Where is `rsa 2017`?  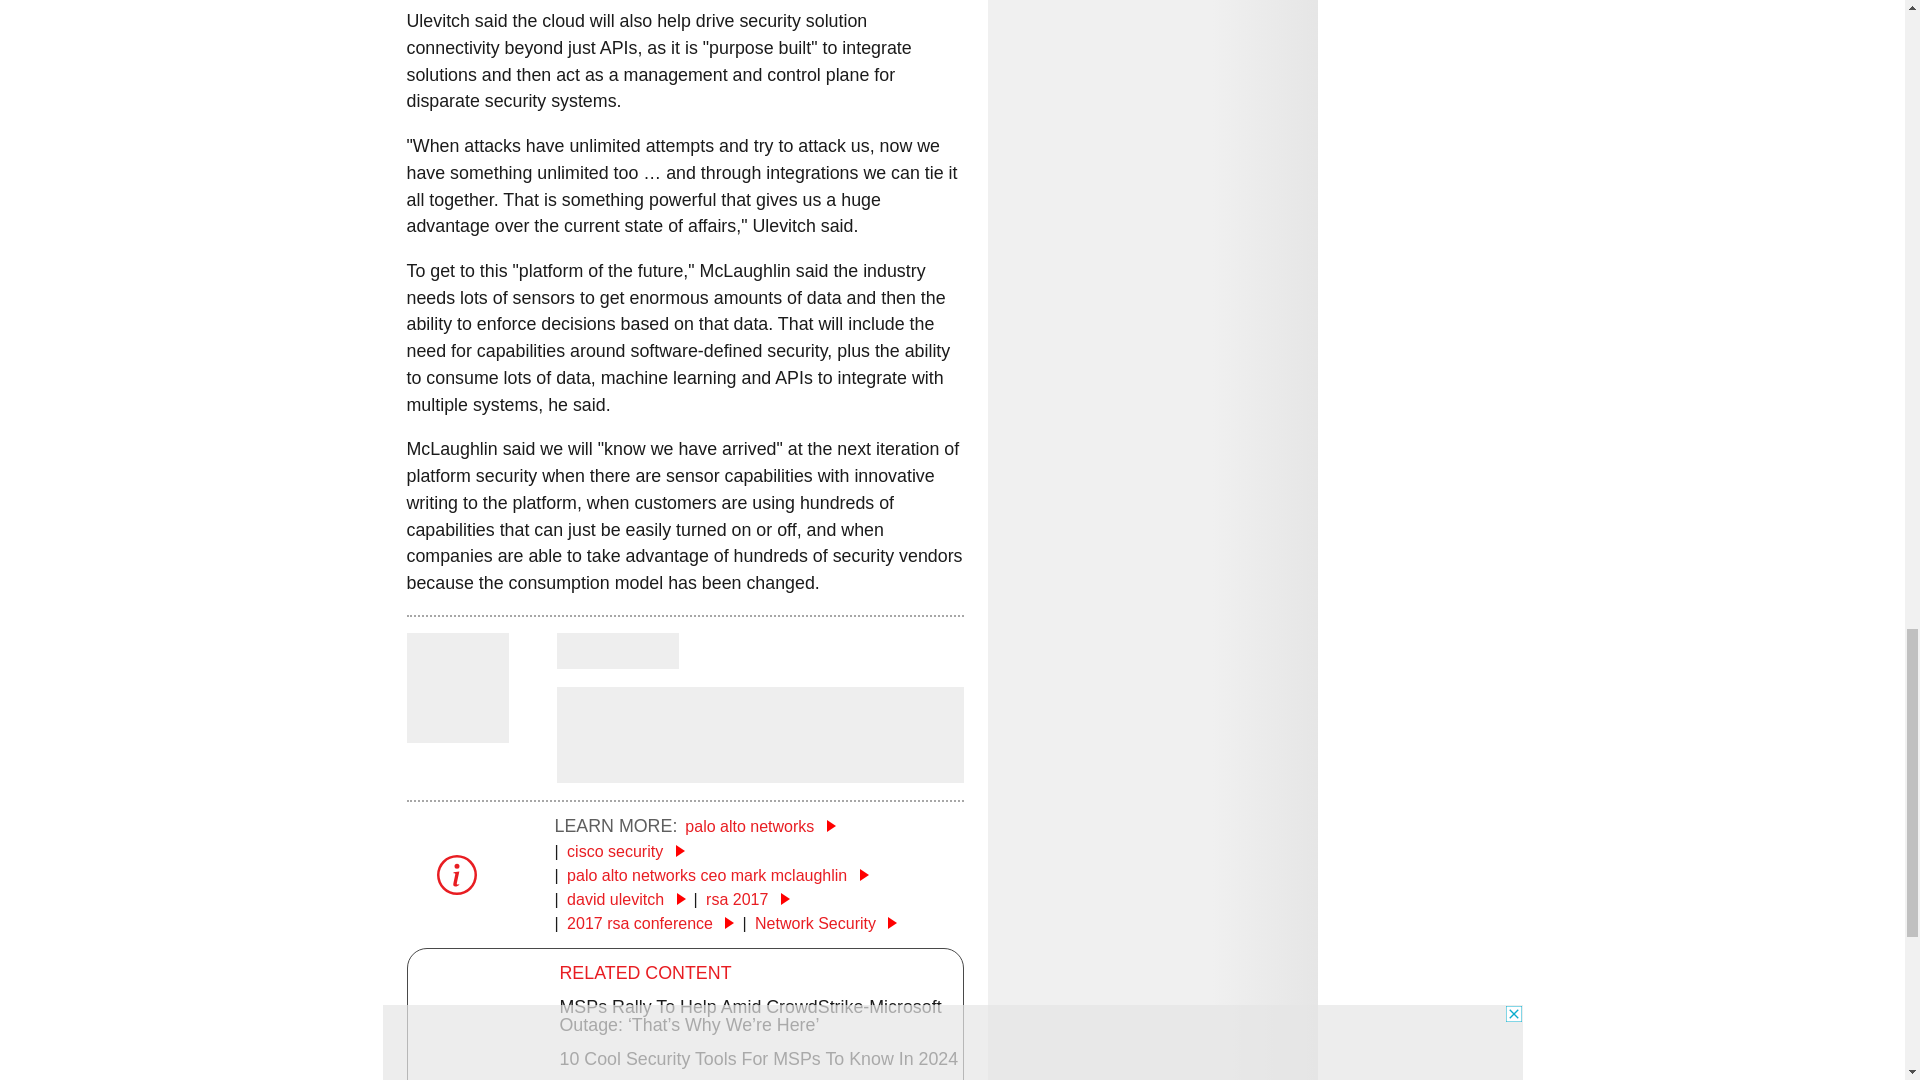 rsa 2017 is located at coordinates (748, 900).